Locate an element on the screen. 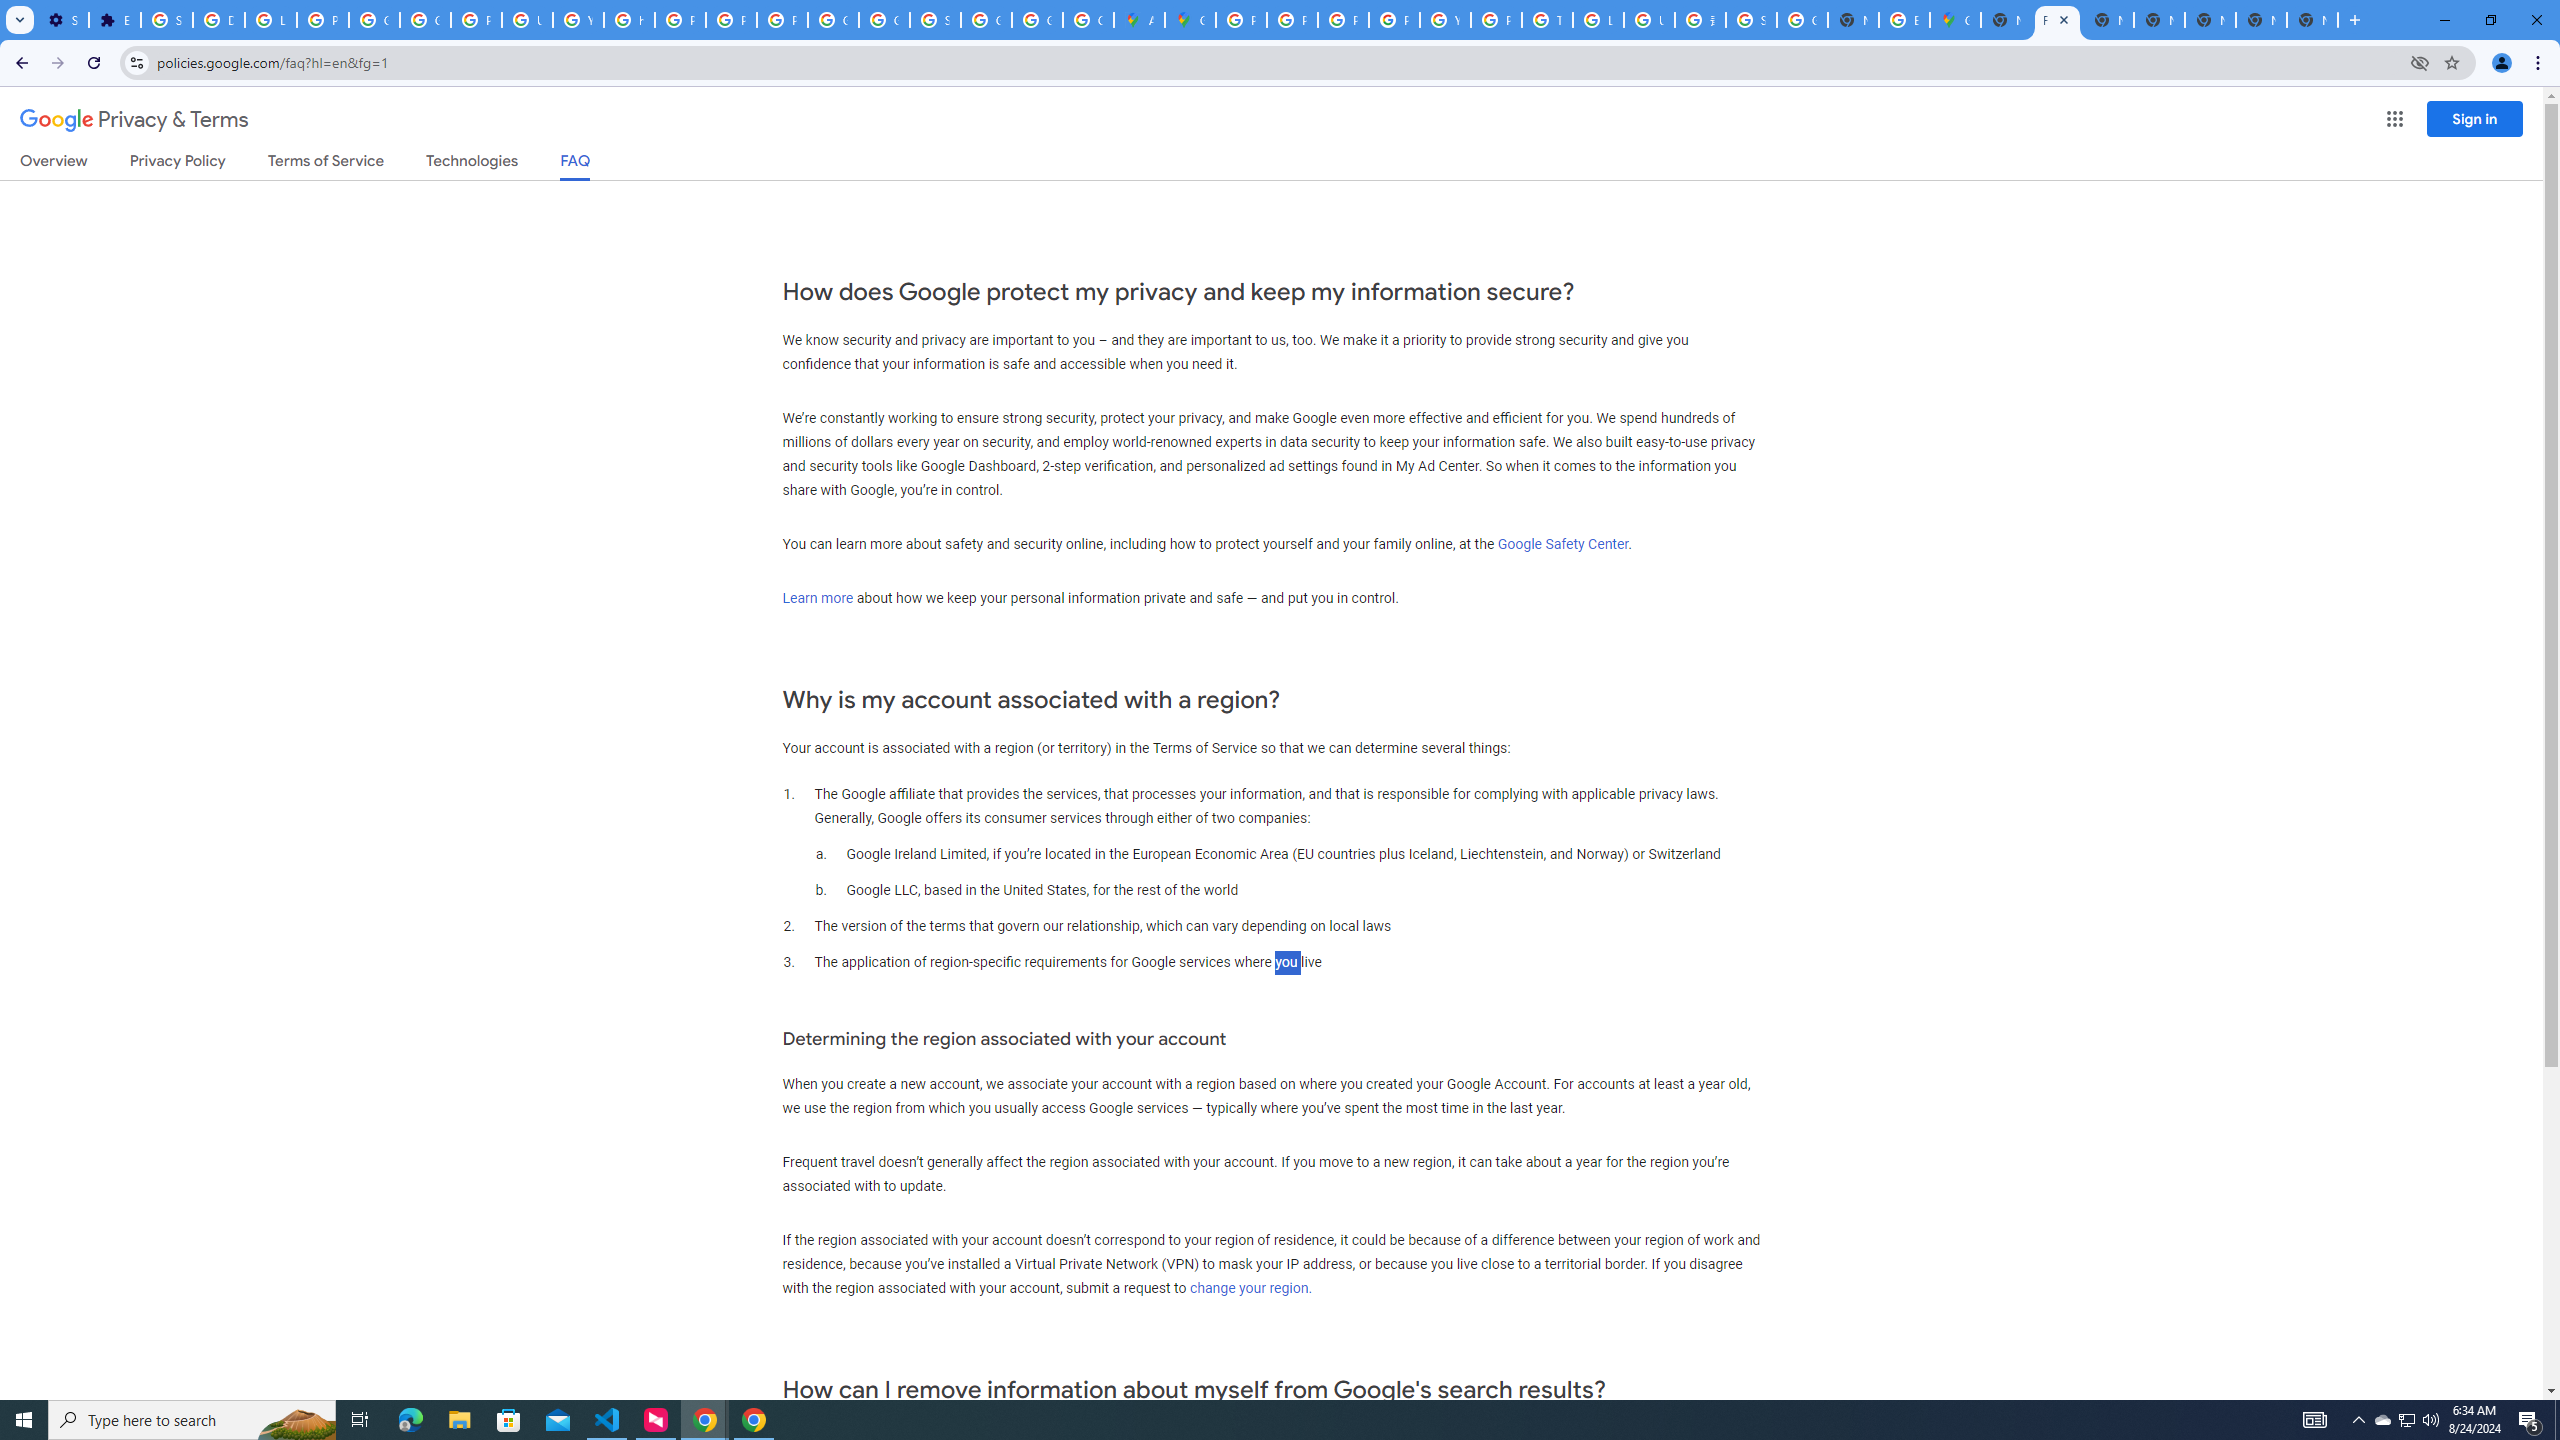 This screenshot has width=2560, height=1440. Google Maps is located at coordinates (1192, 20).